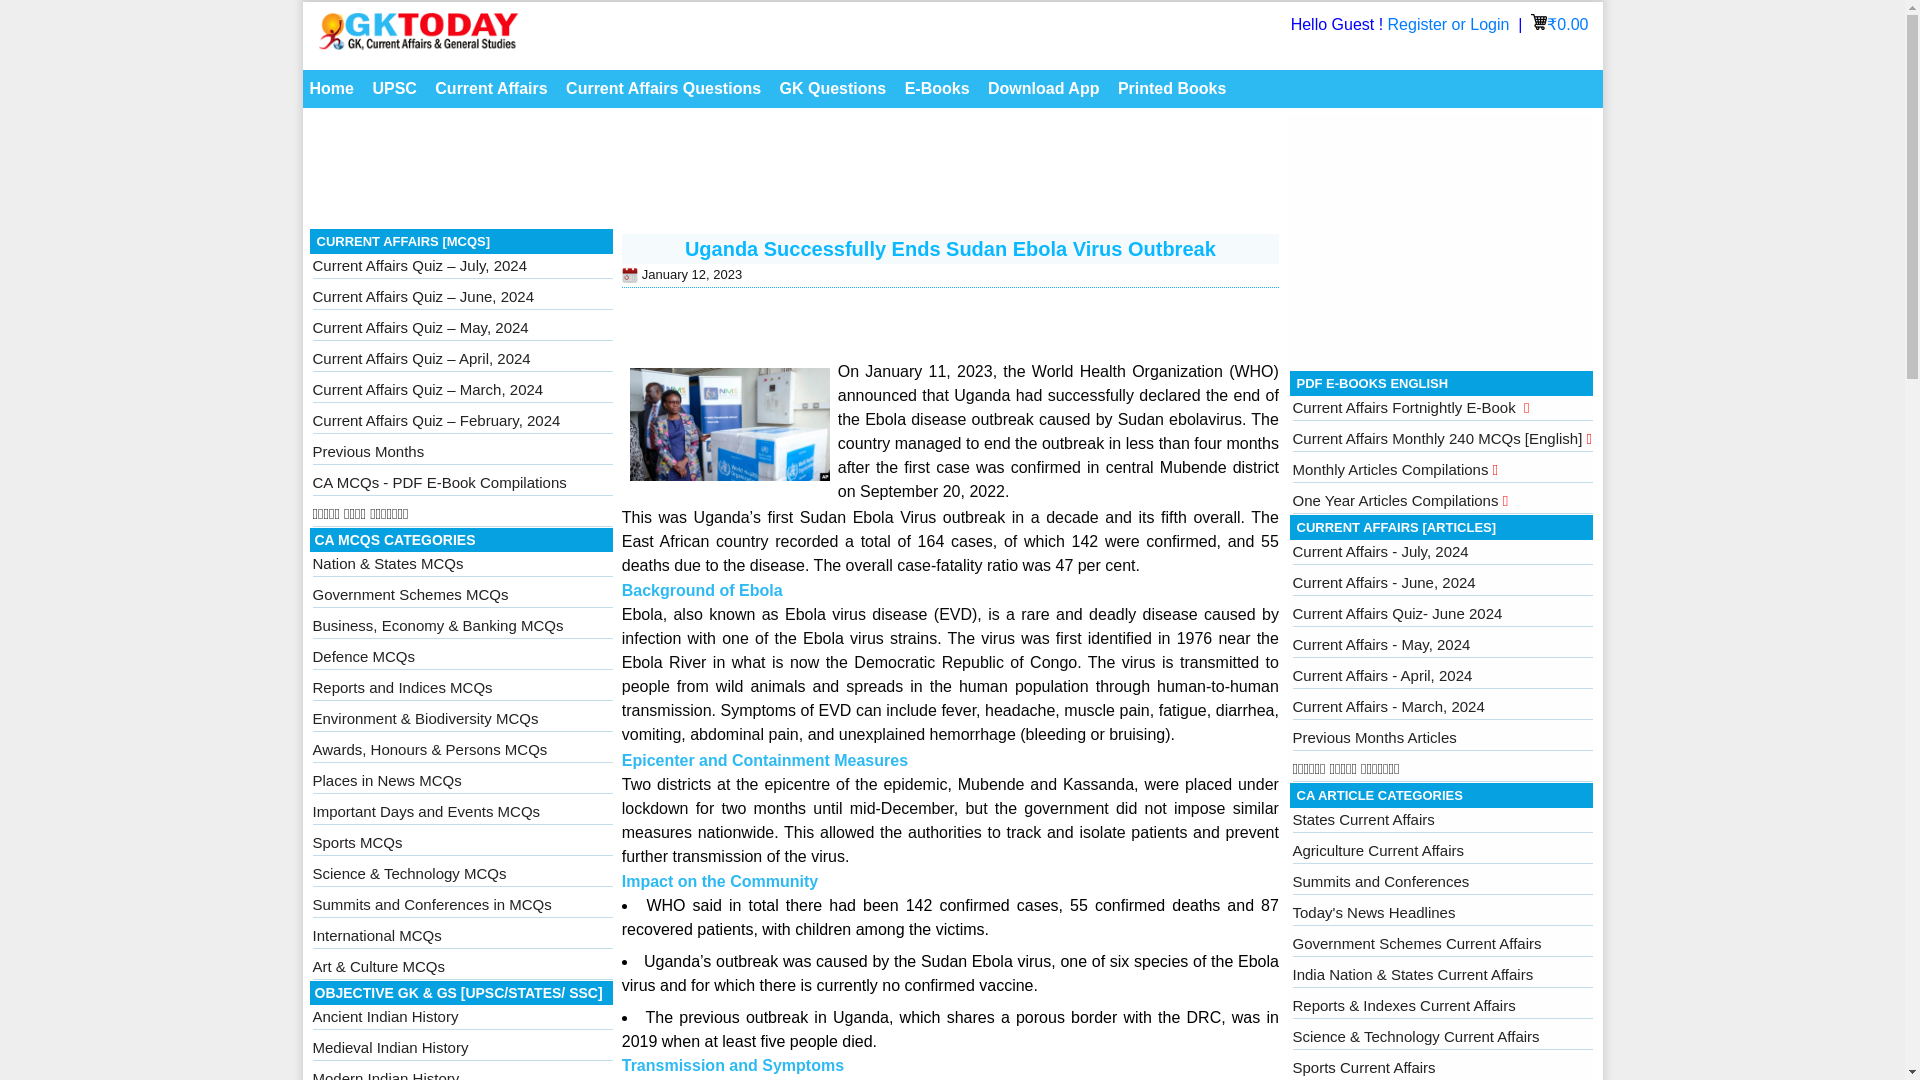 The height and width of the screenshot is (1080, 1920). I want to click on GK Questions, so click(834, 89).